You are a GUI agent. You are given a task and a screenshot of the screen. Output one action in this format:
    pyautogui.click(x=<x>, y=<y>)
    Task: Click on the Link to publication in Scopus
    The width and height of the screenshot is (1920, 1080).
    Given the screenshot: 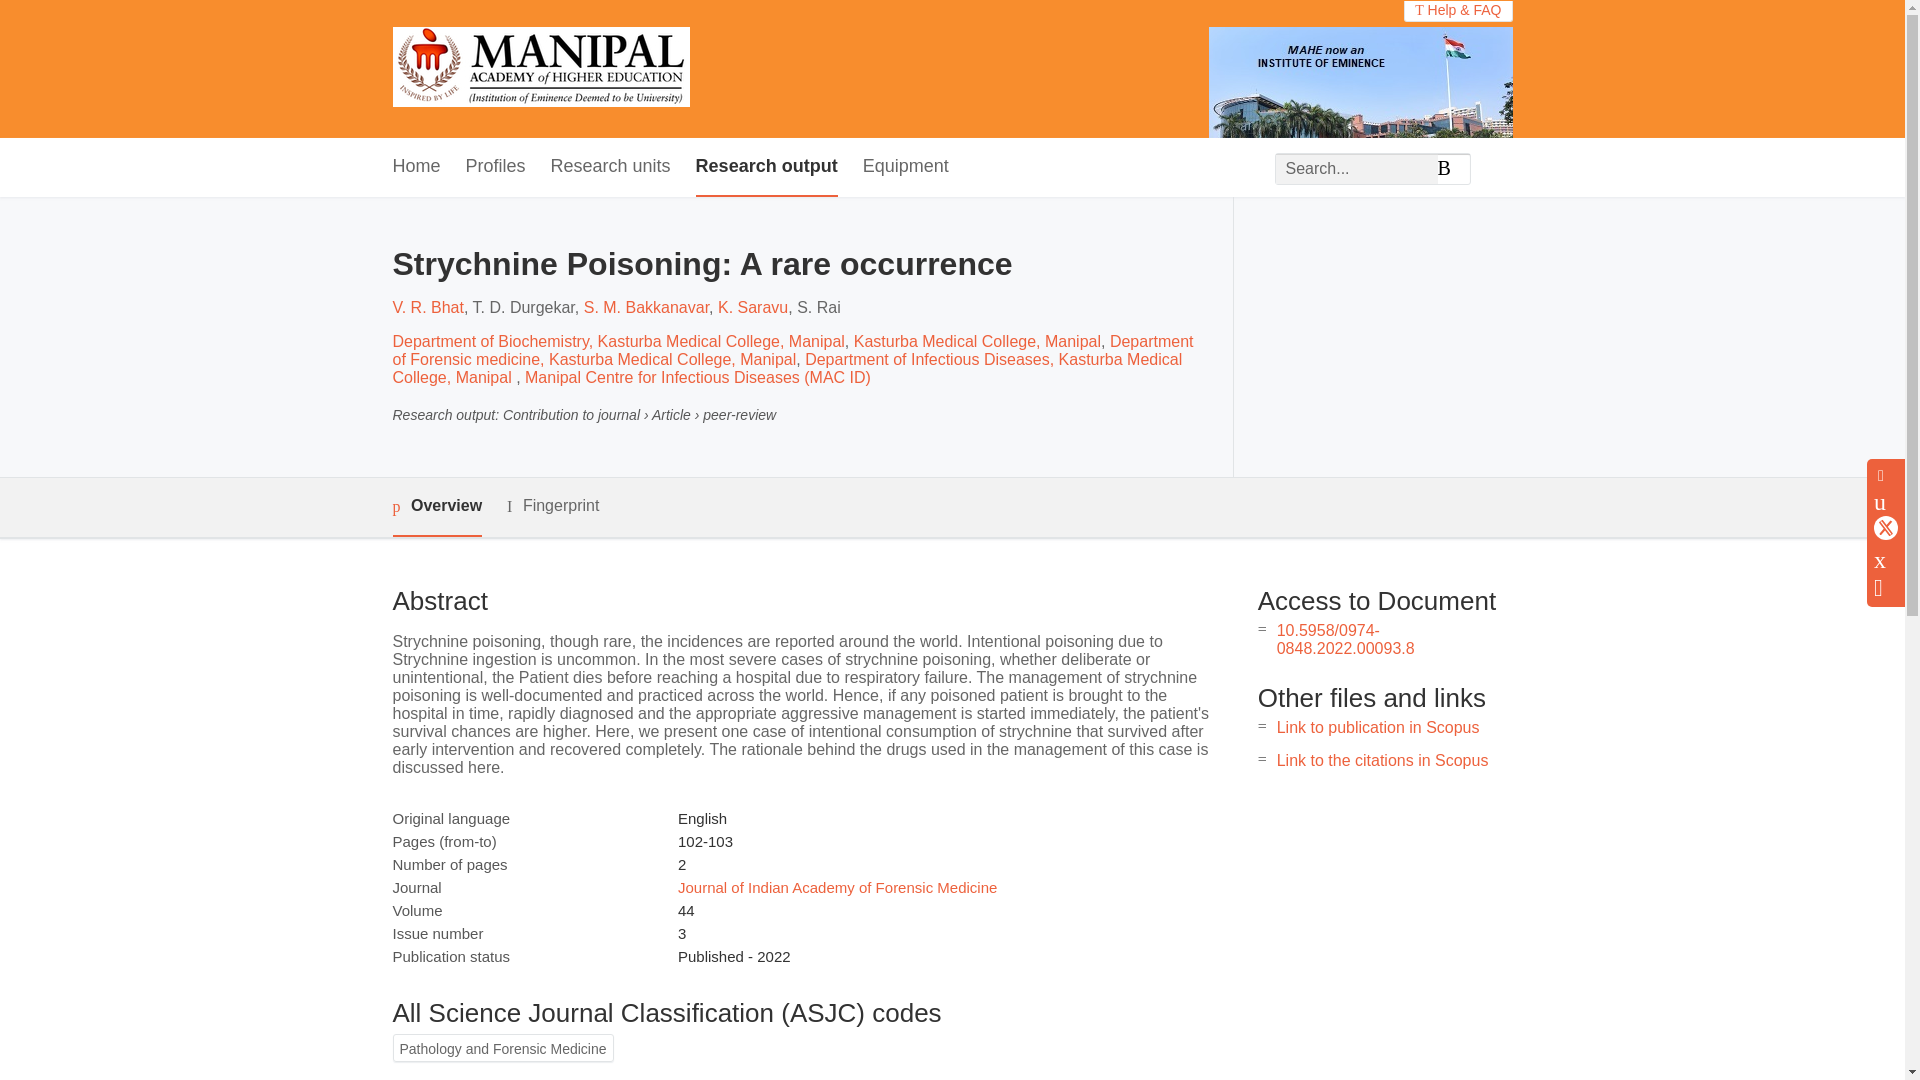 What is the action you would take?
    pyautogui.click(x=1378, y=727)
    